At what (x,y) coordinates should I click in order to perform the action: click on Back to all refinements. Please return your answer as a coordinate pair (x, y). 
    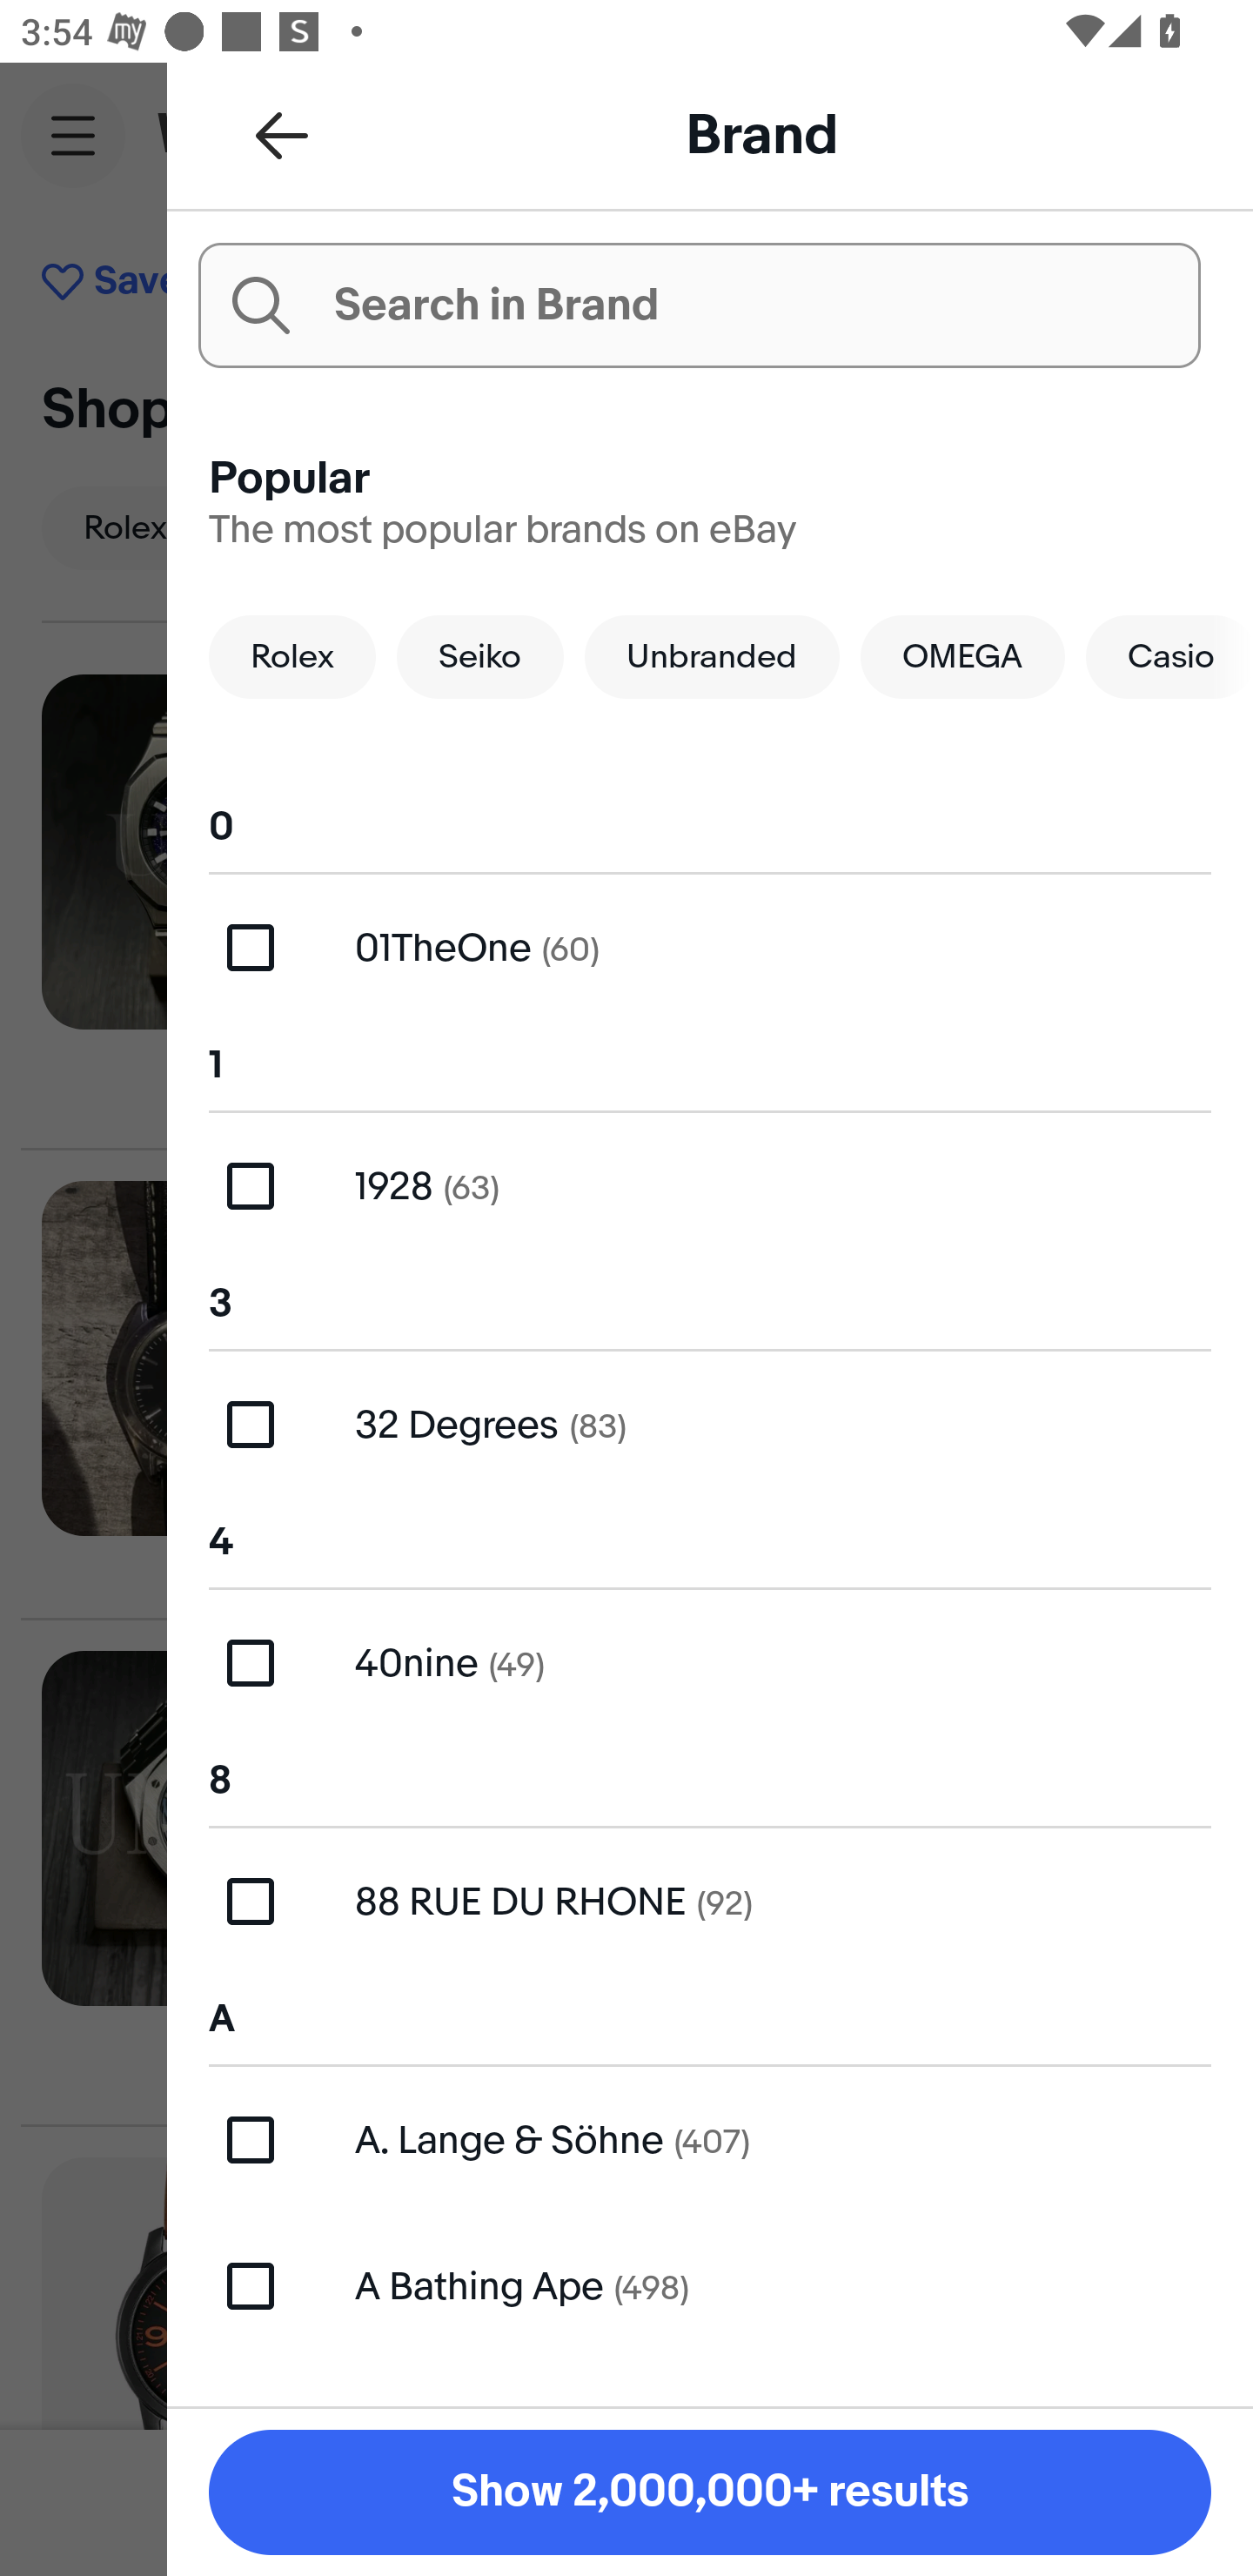
    Looking at the image, I should click on (282, 134).